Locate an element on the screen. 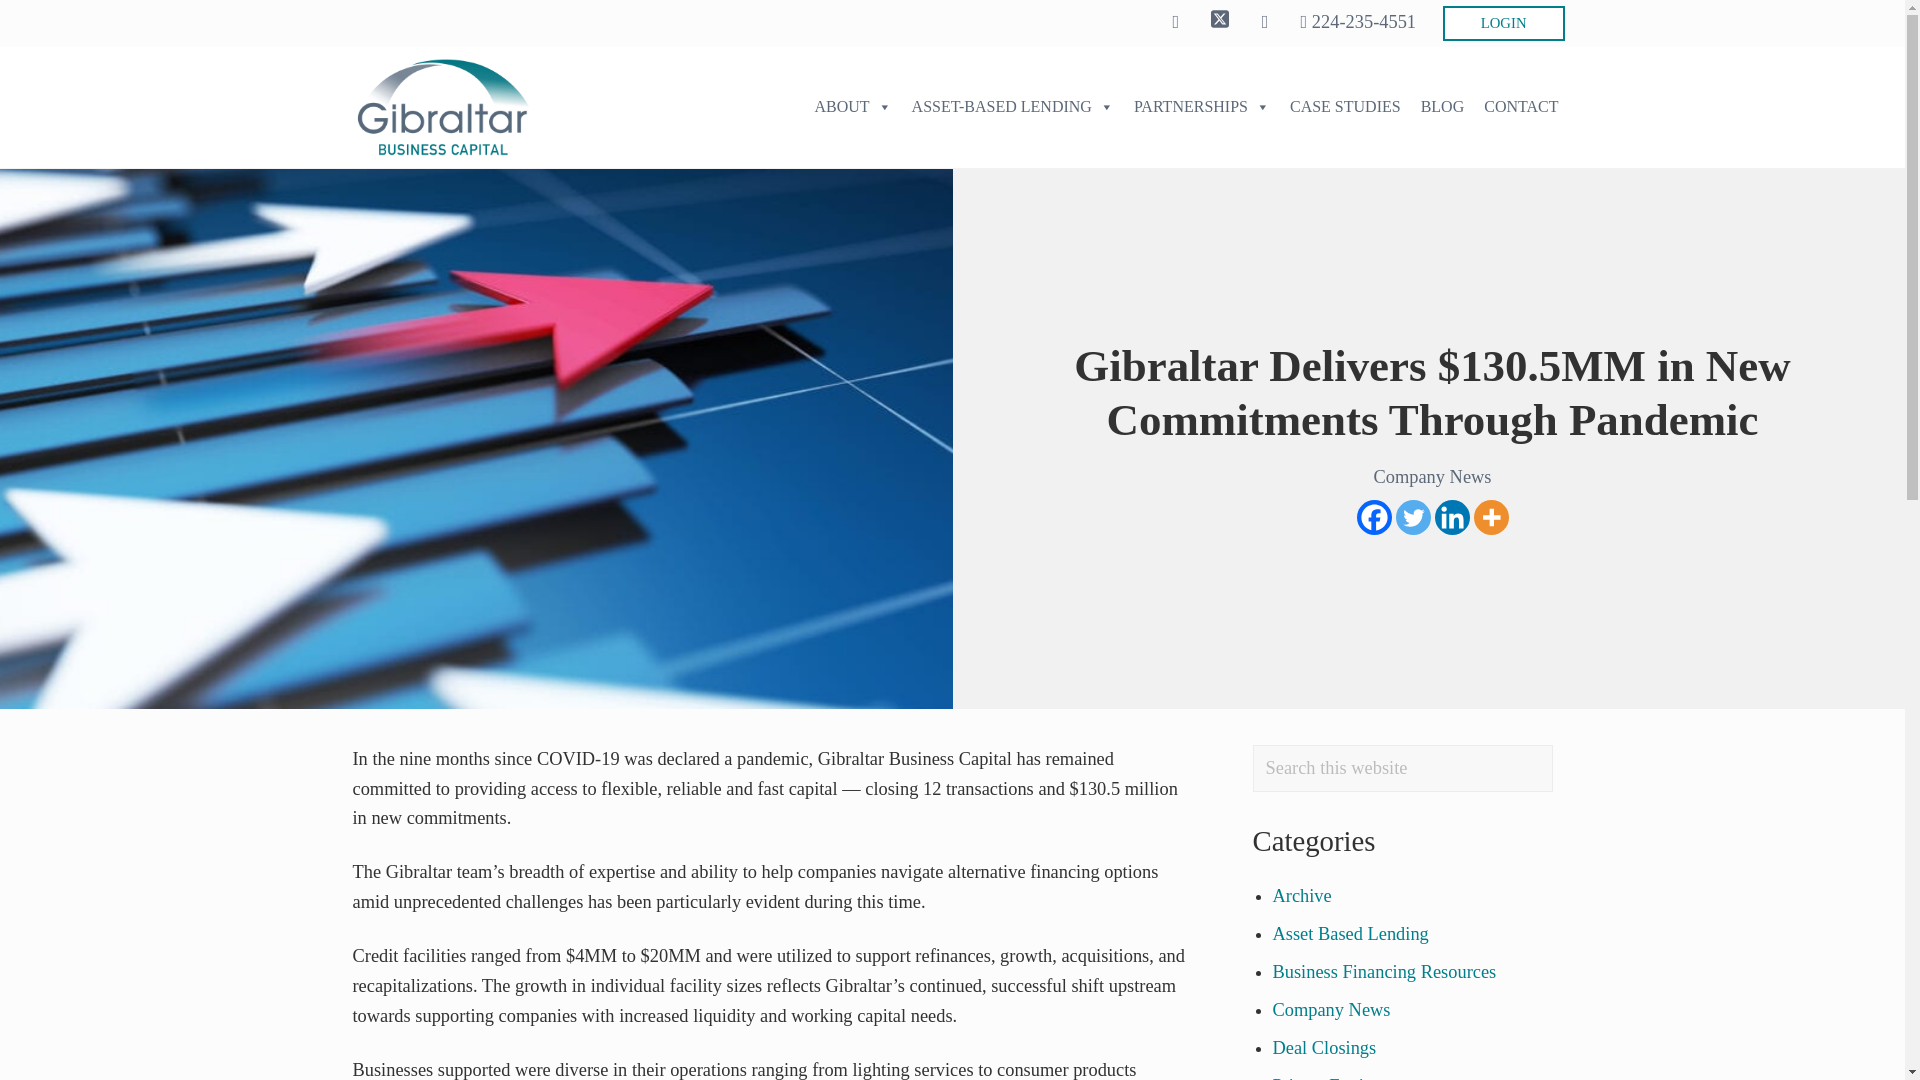 The image size is (1920, 1080). PARTNERSHIPS is located at coordinates (1202, 107).